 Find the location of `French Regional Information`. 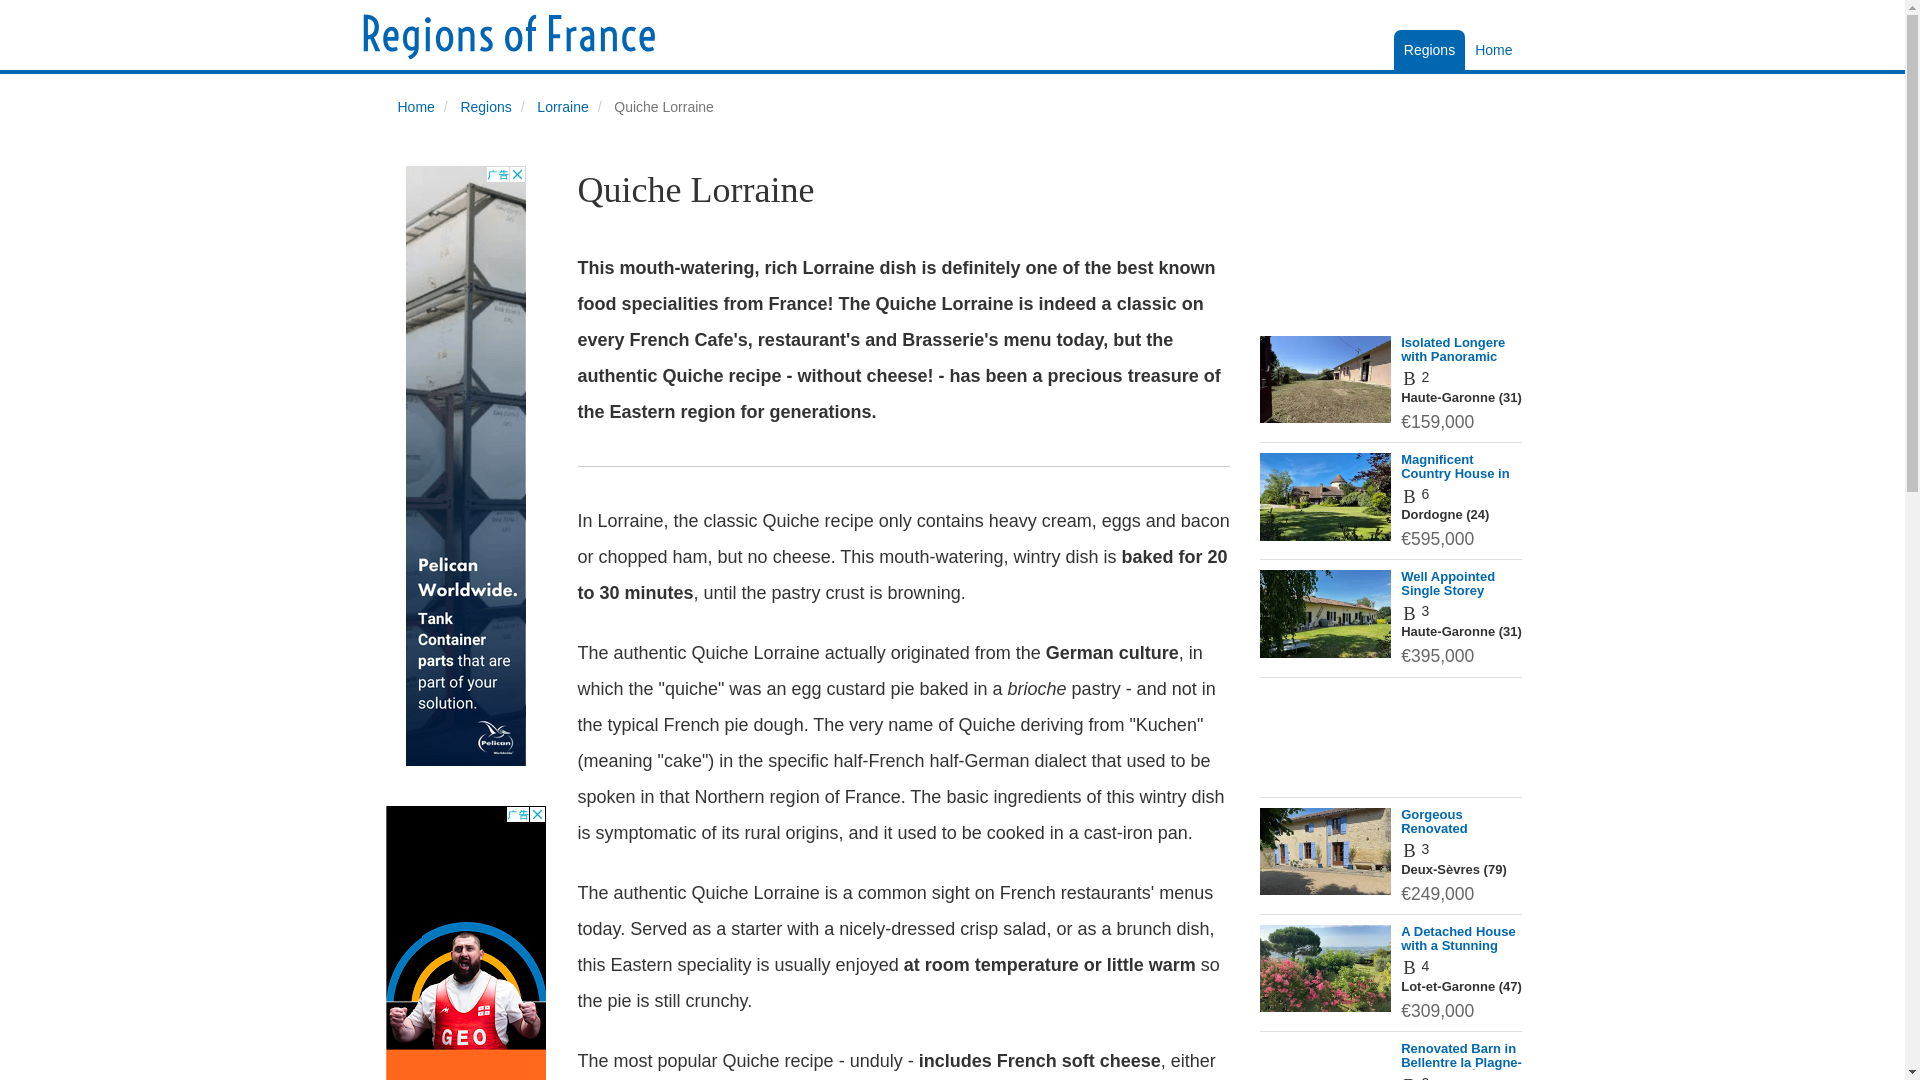

French Regional Information is located at coordinates (1428, 50).